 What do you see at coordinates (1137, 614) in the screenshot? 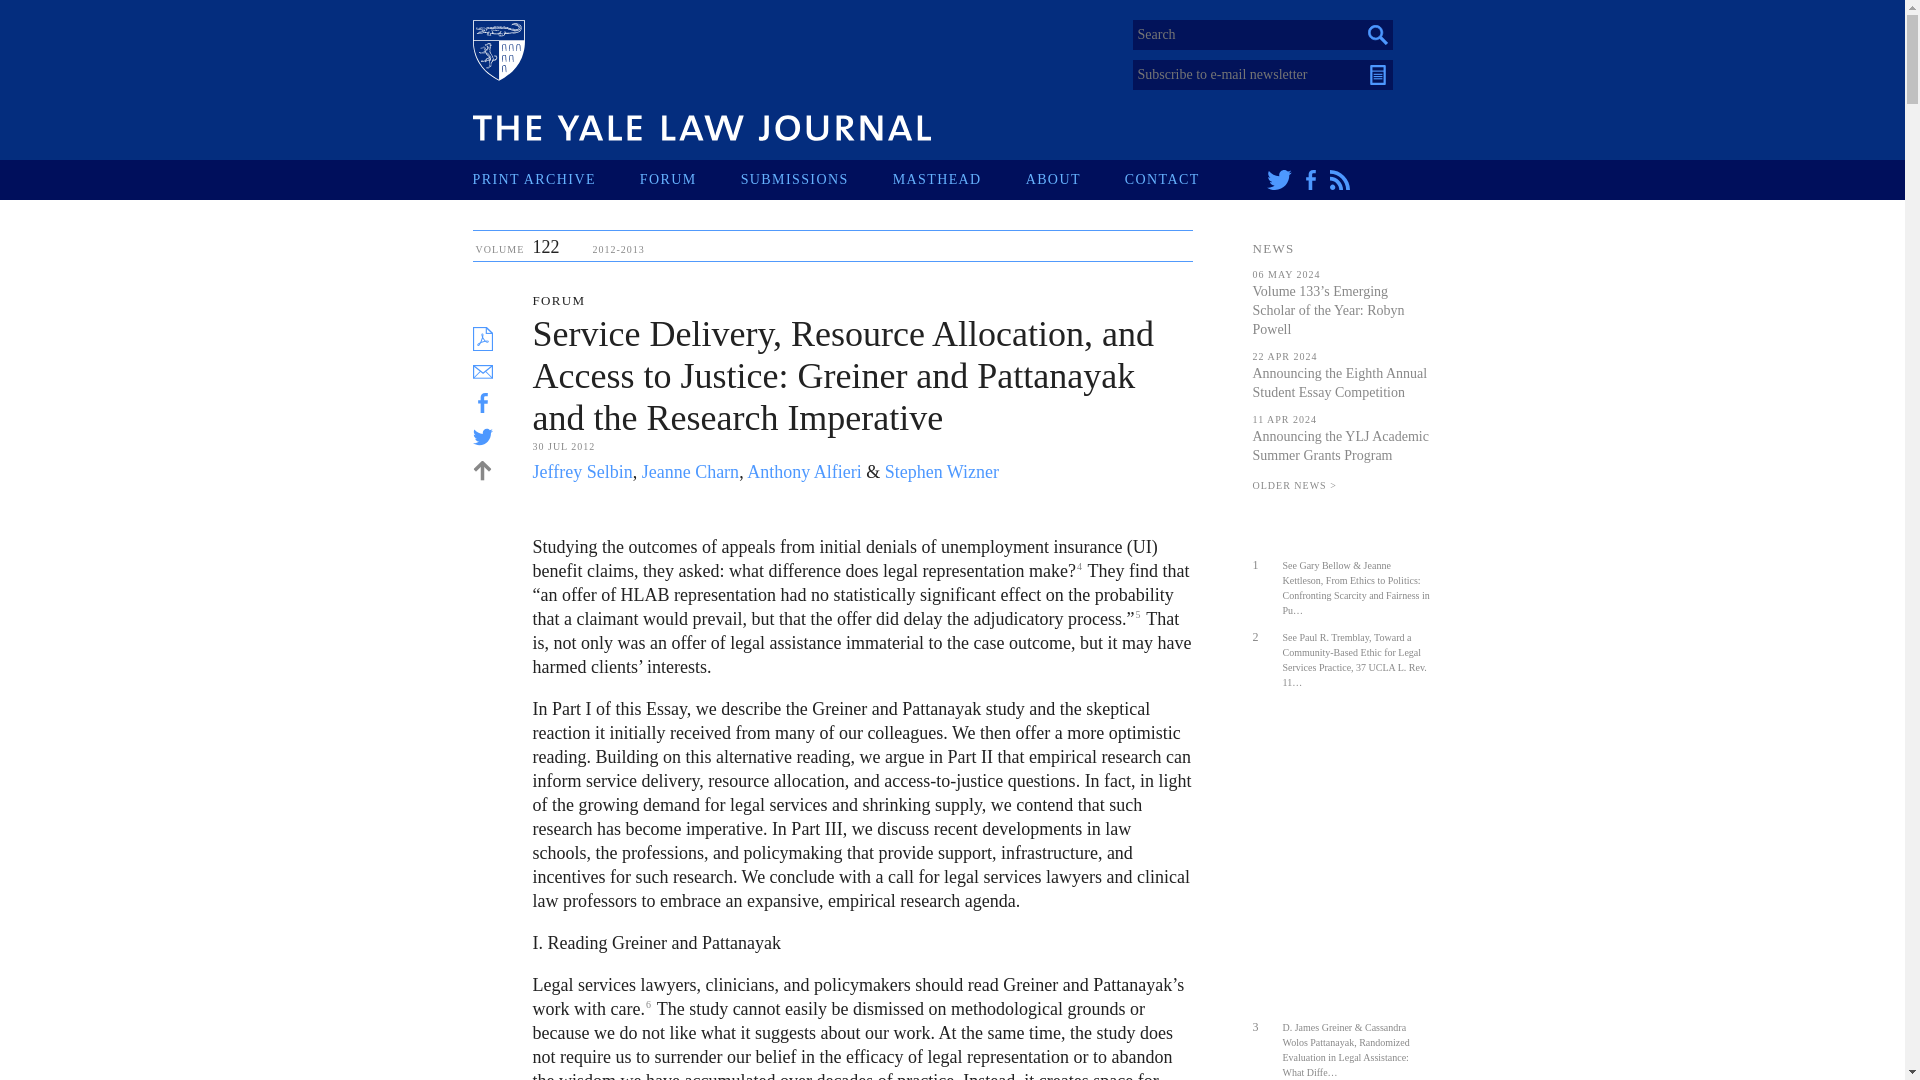
I see `5` at bounding box center [1137, 614].